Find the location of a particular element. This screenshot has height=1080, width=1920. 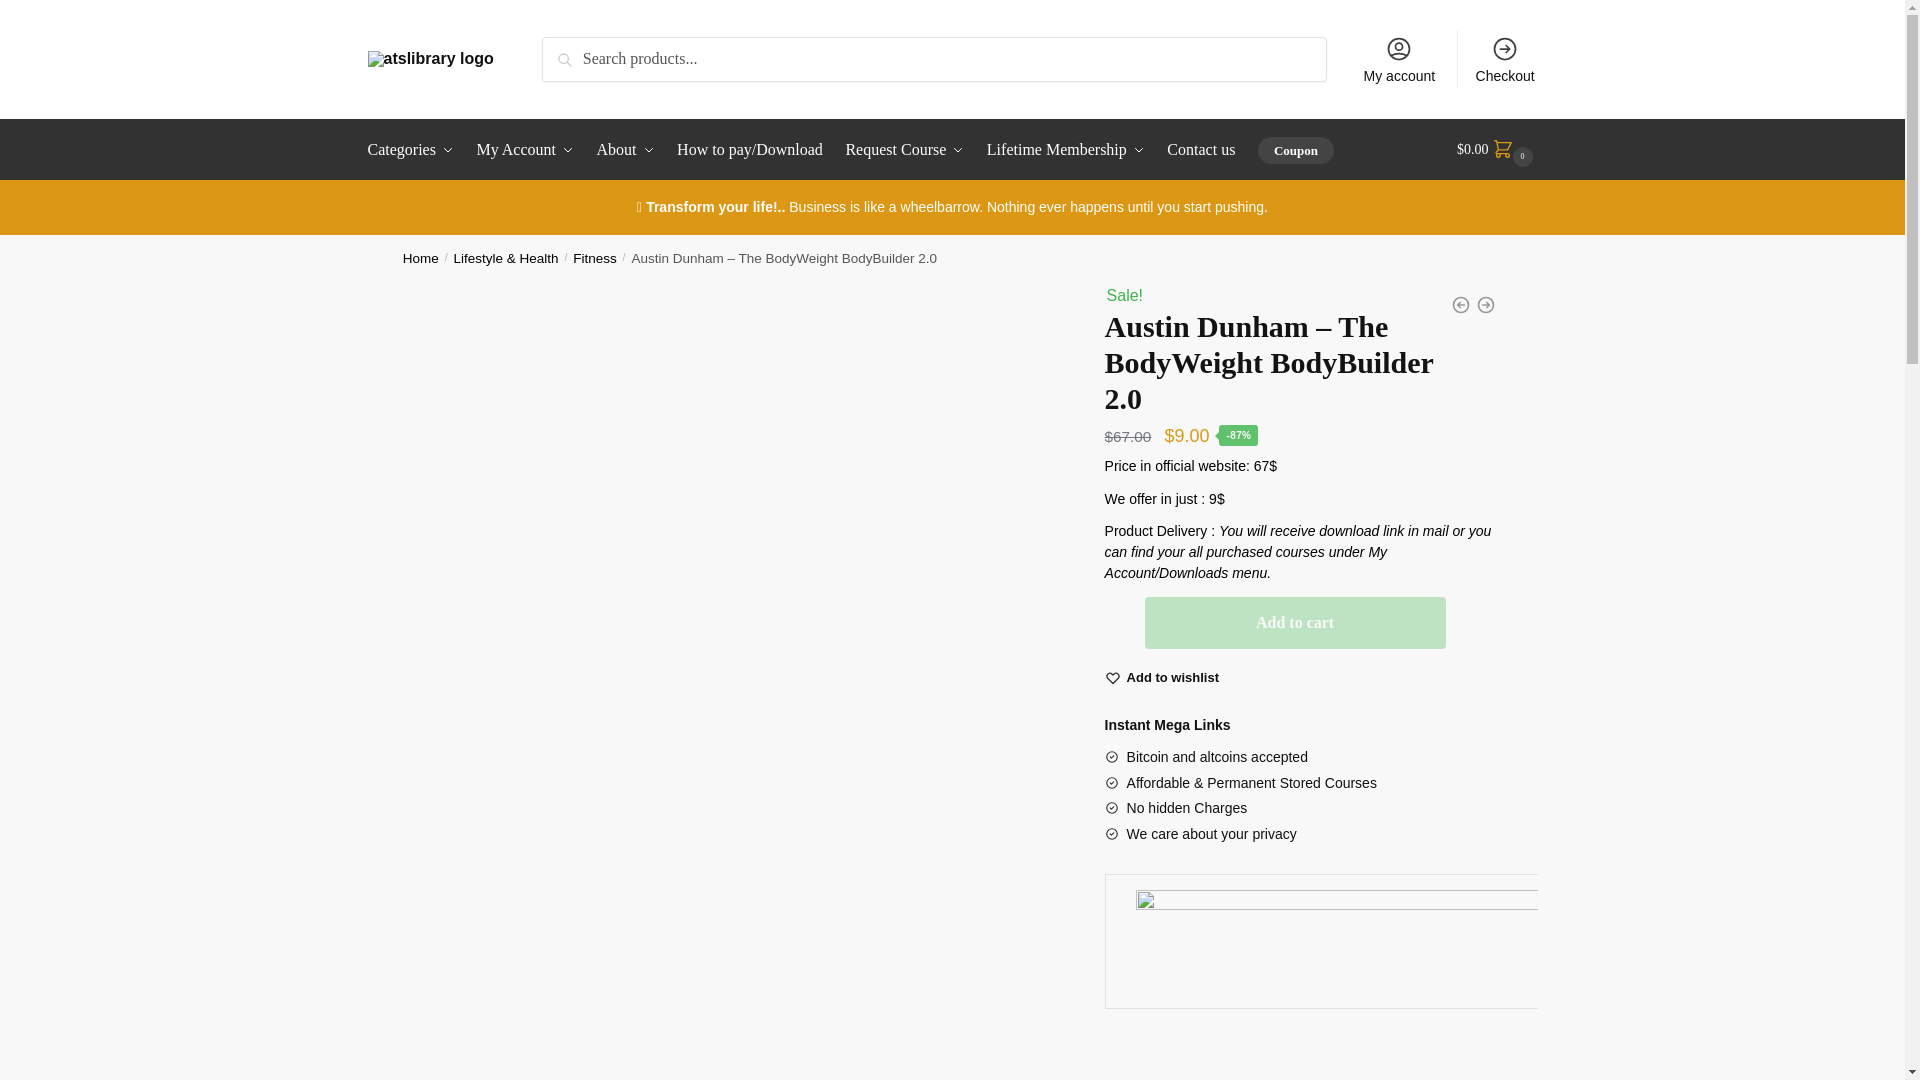

Search is located at coordinates (569, 50).